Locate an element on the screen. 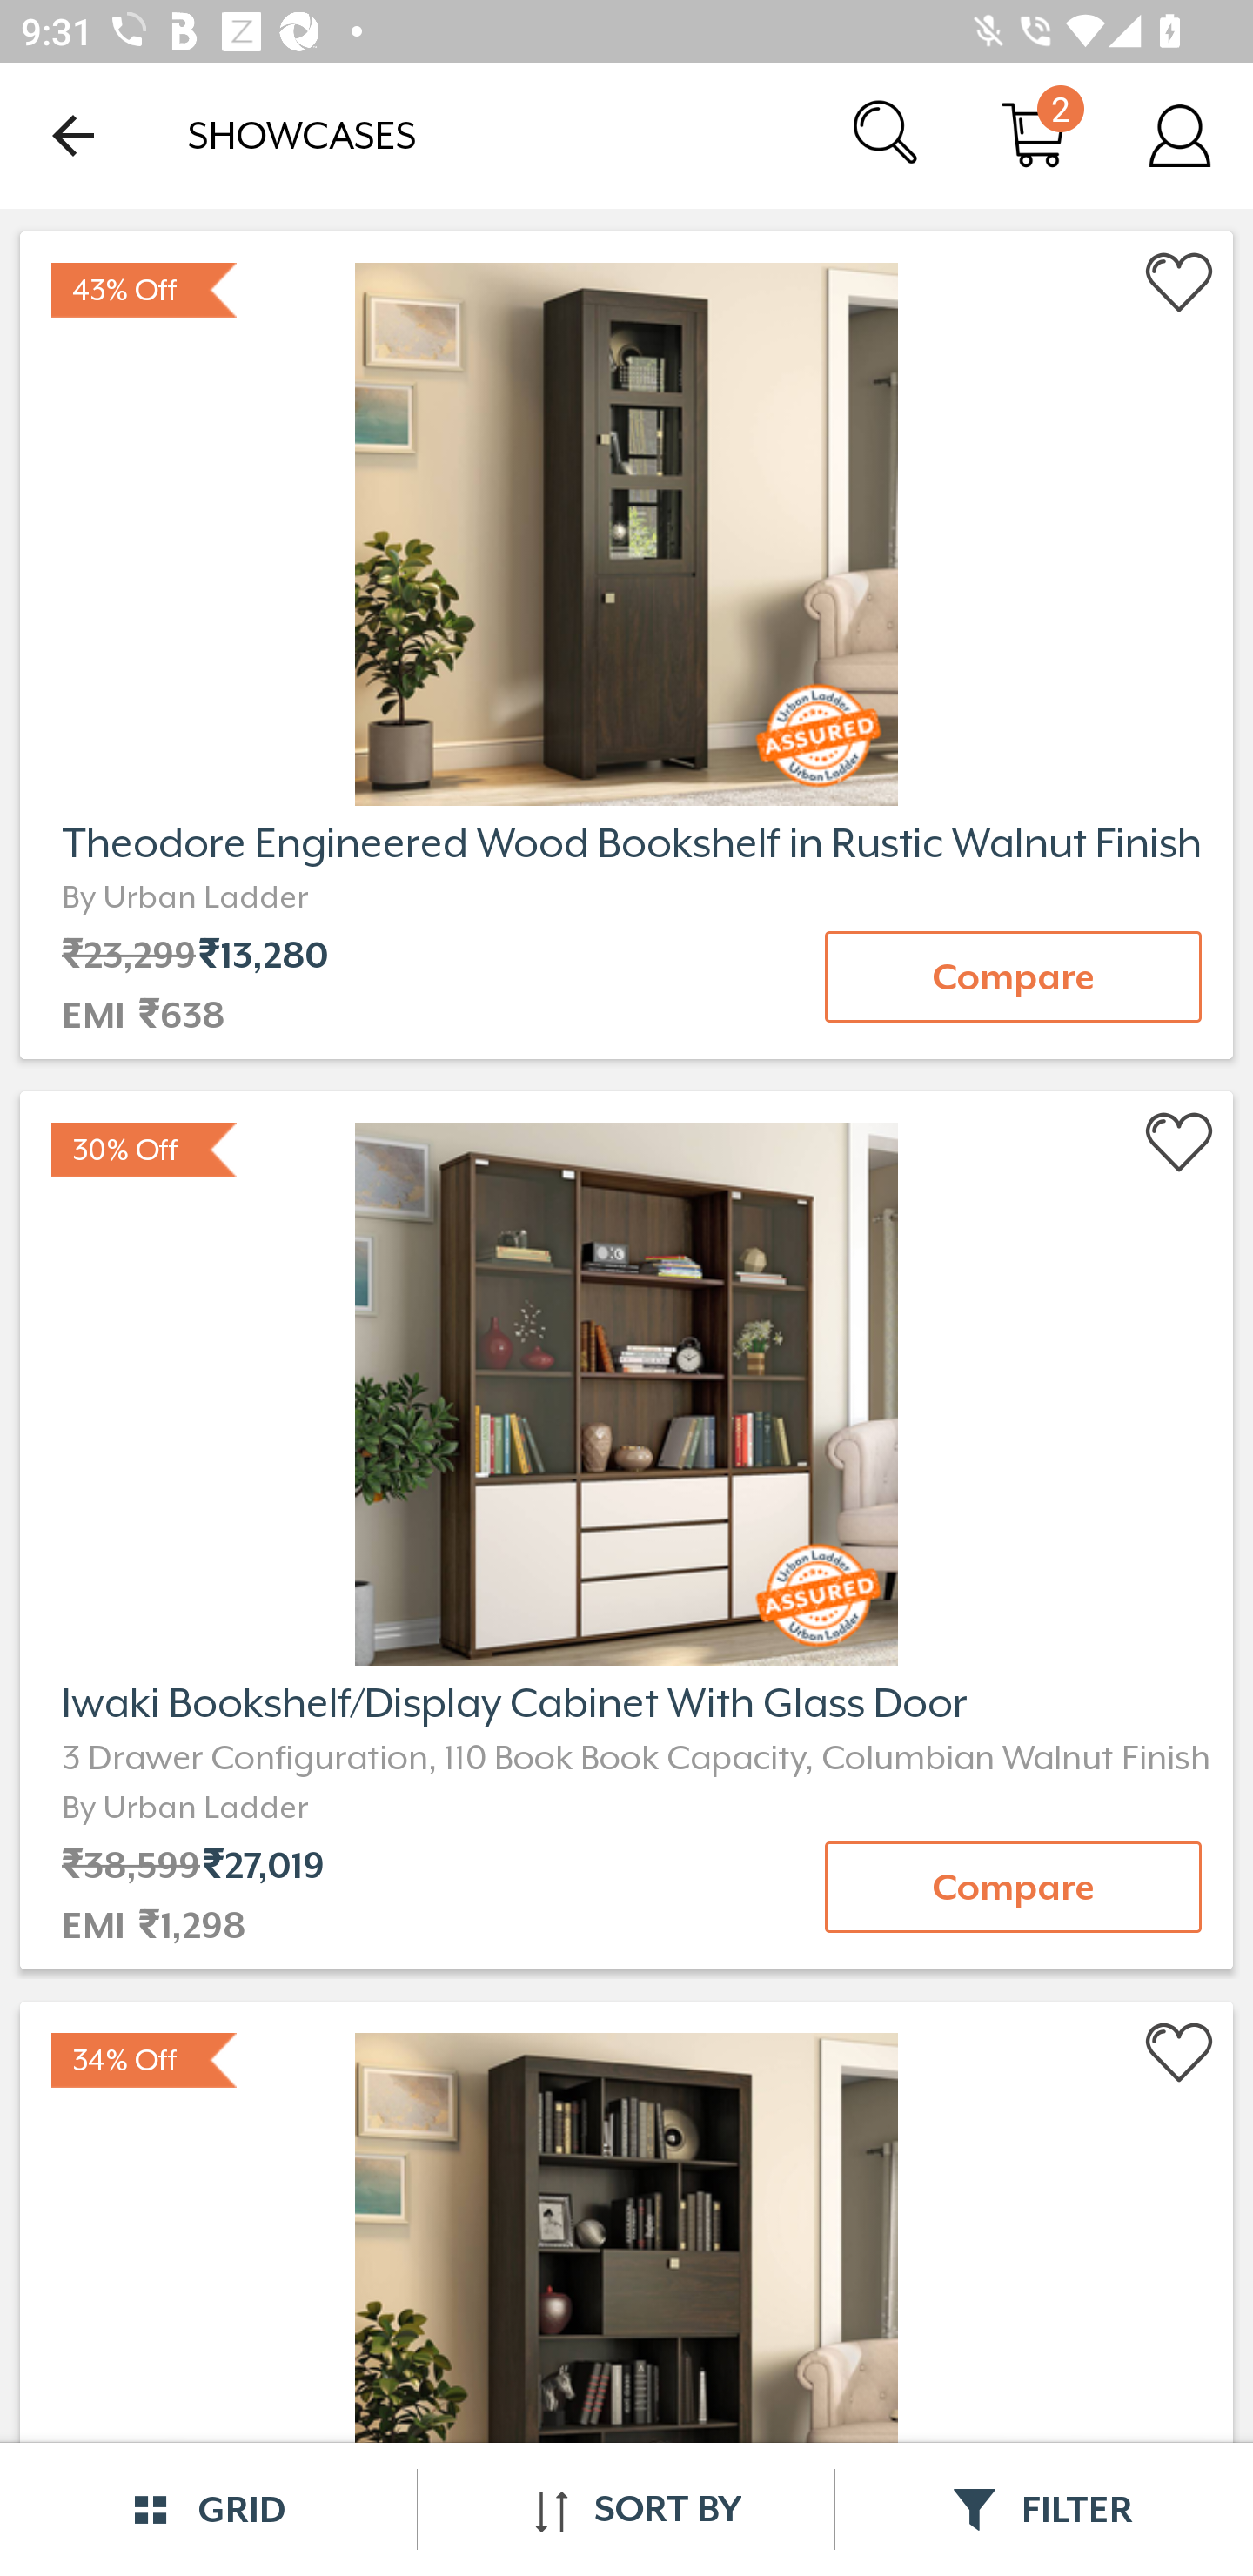 The width and height of the screenshot is (1253, 2576).  is located at coordinates (1180, 1144).